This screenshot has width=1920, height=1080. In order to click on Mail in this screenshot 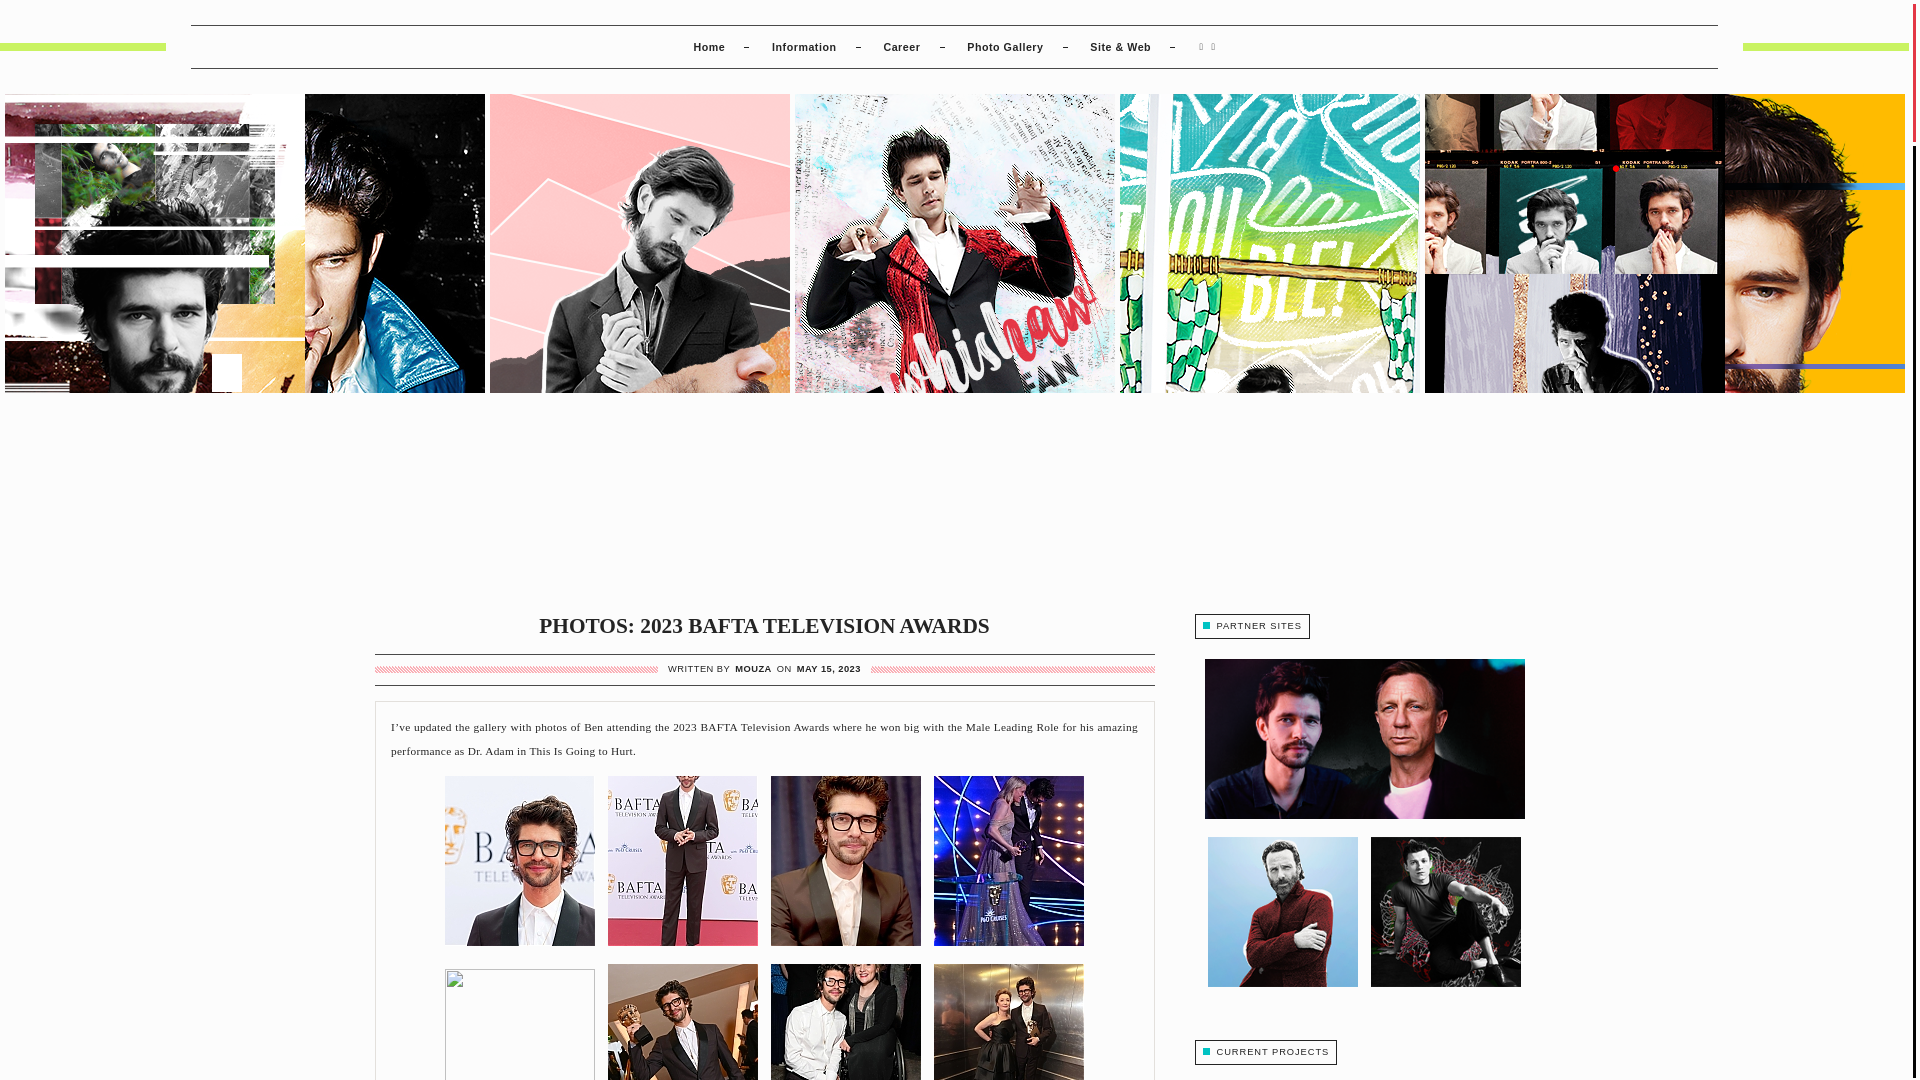, I will do `click(1211, 46)`.